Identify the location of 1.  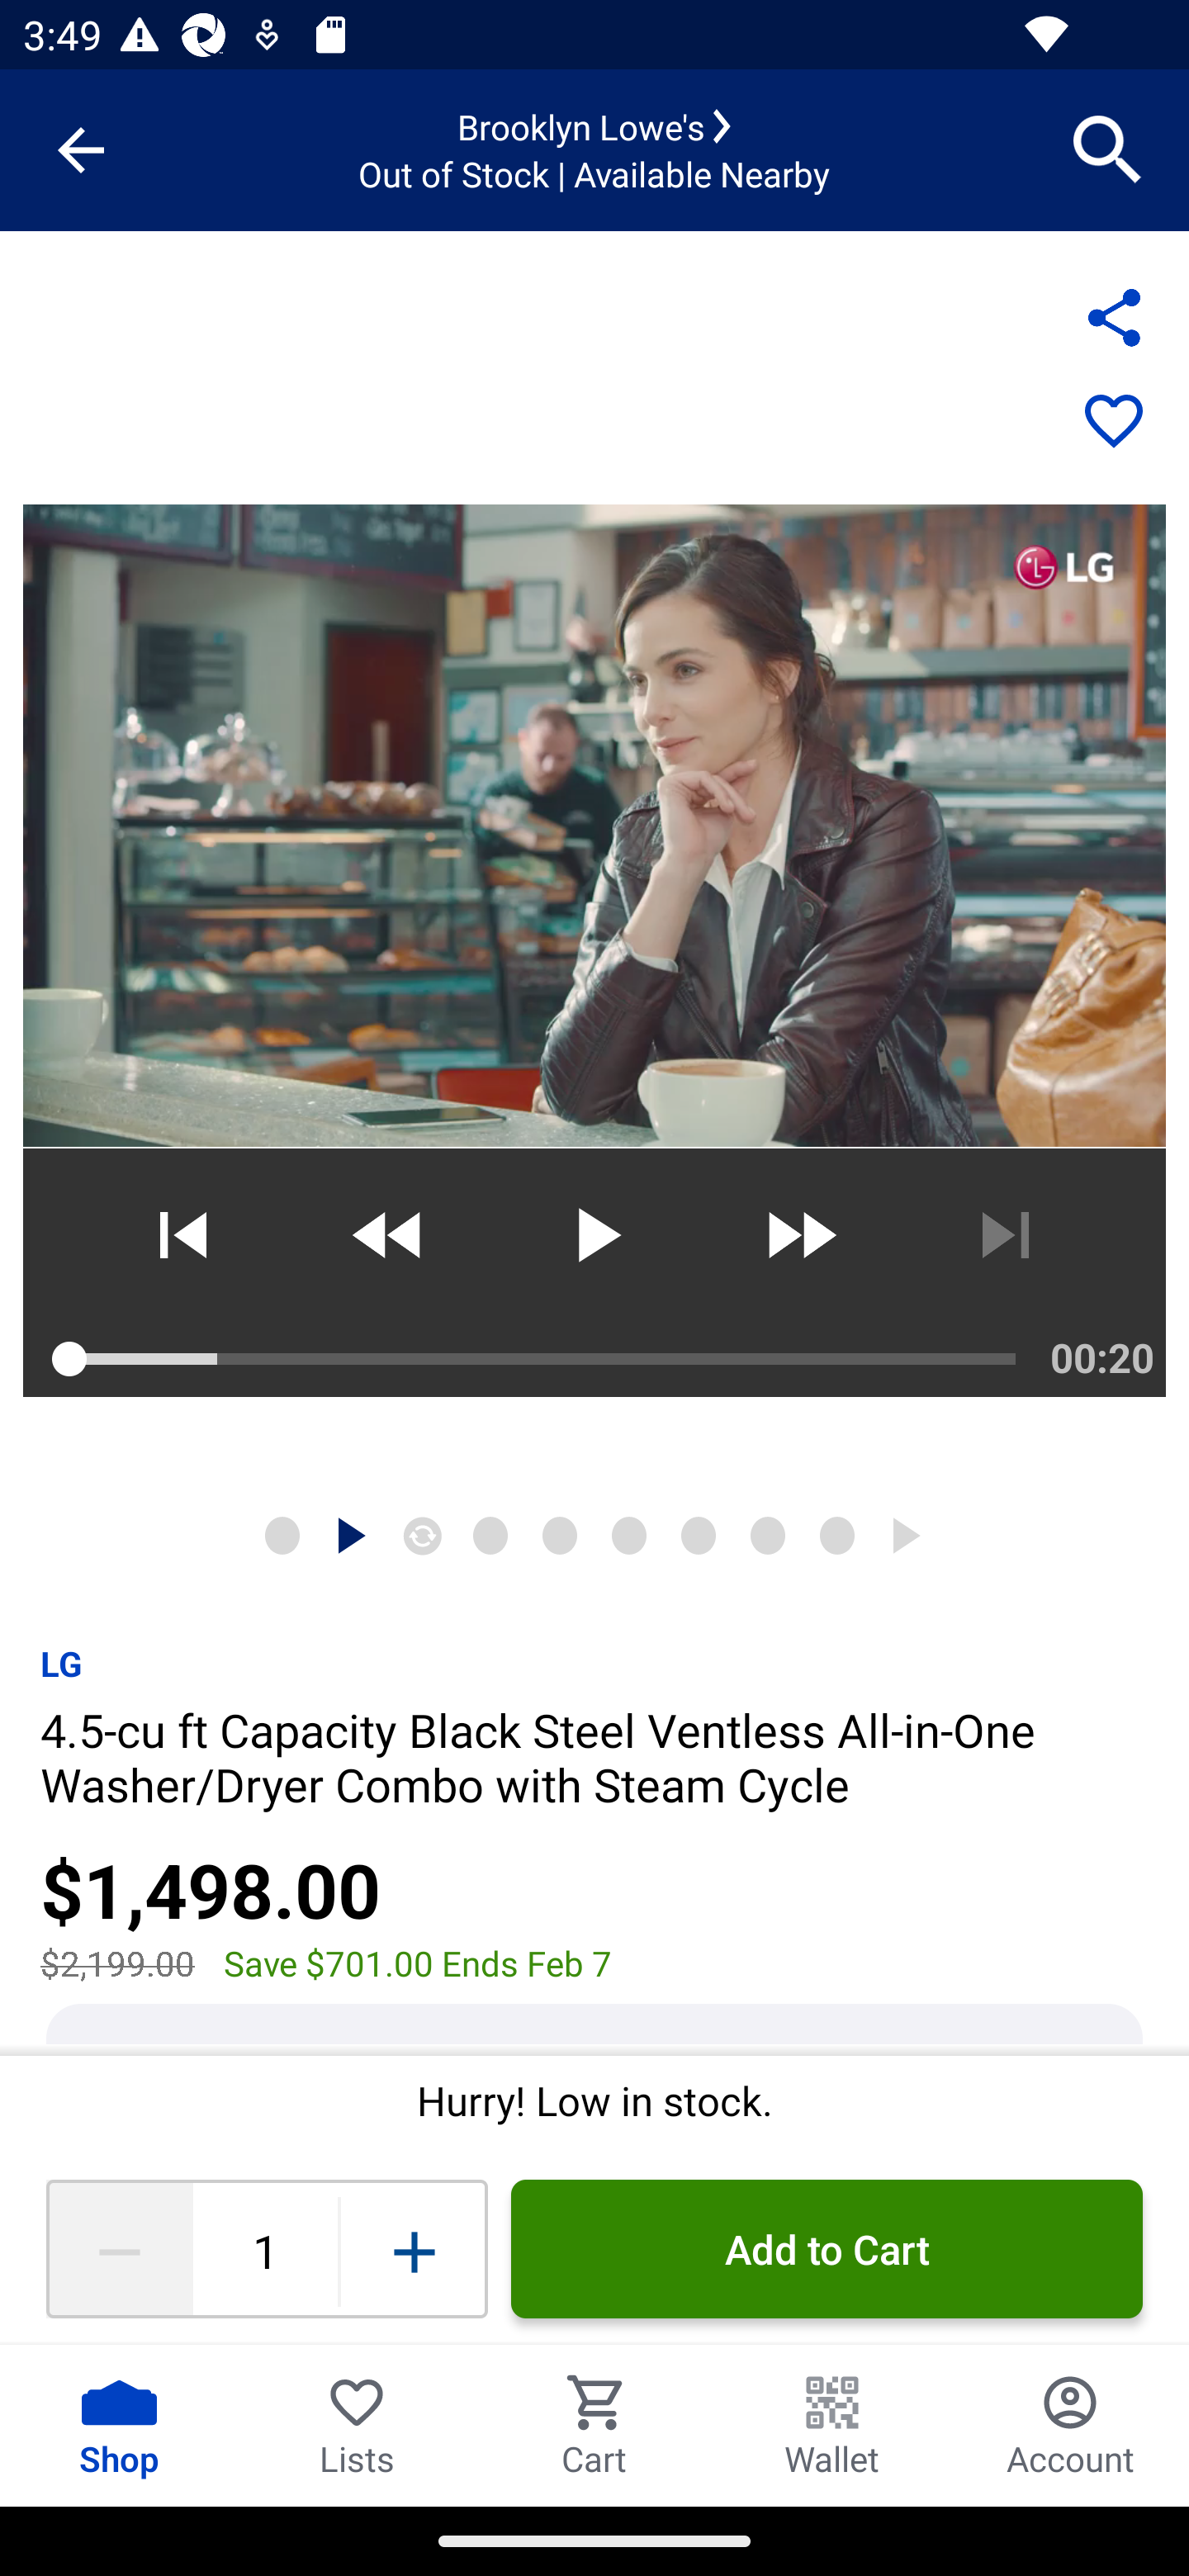
(264, 2249).